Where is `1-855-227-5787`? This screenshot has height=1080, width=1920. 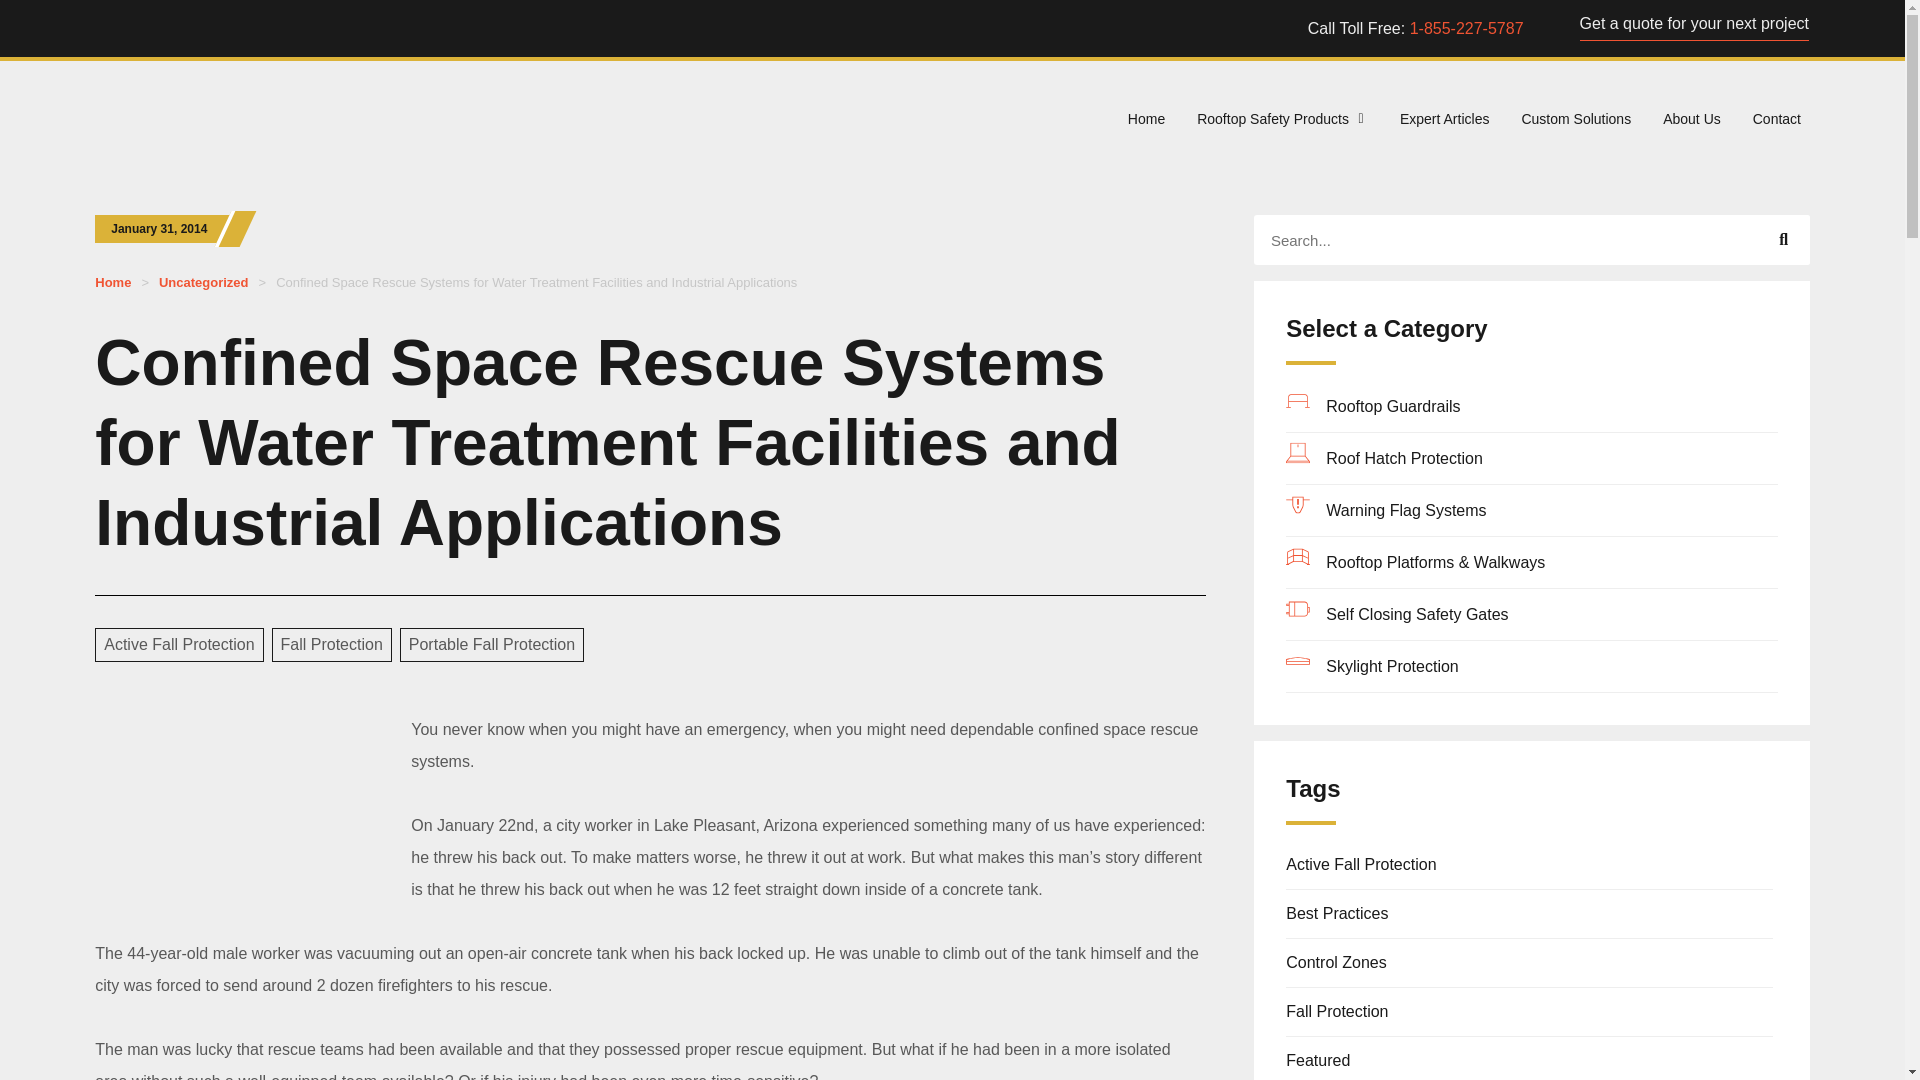 1-855-227-5787 is located at coordinates (1466, 28).